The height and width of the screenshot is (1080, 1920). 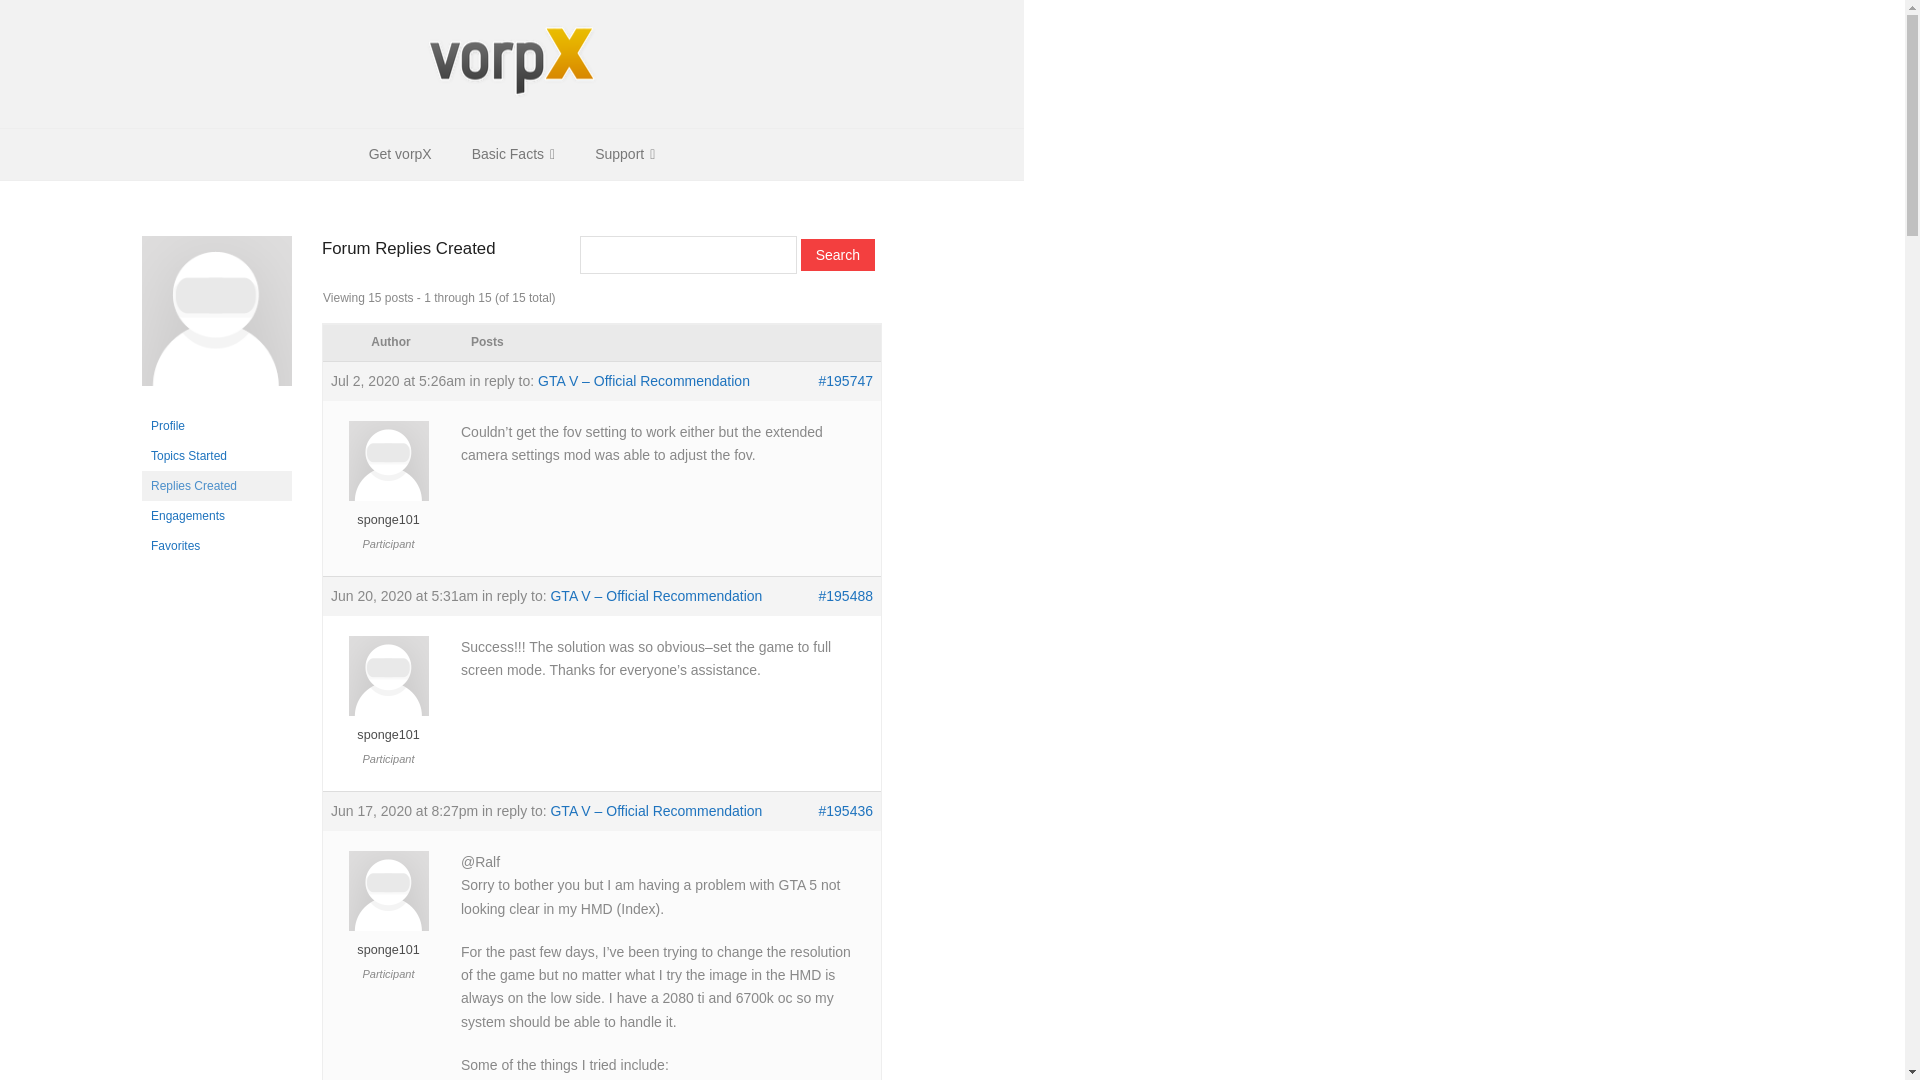 What do you see at coordinates (624, 154) in the screenshot?
I see `Support` at bounding box center [624, 154].